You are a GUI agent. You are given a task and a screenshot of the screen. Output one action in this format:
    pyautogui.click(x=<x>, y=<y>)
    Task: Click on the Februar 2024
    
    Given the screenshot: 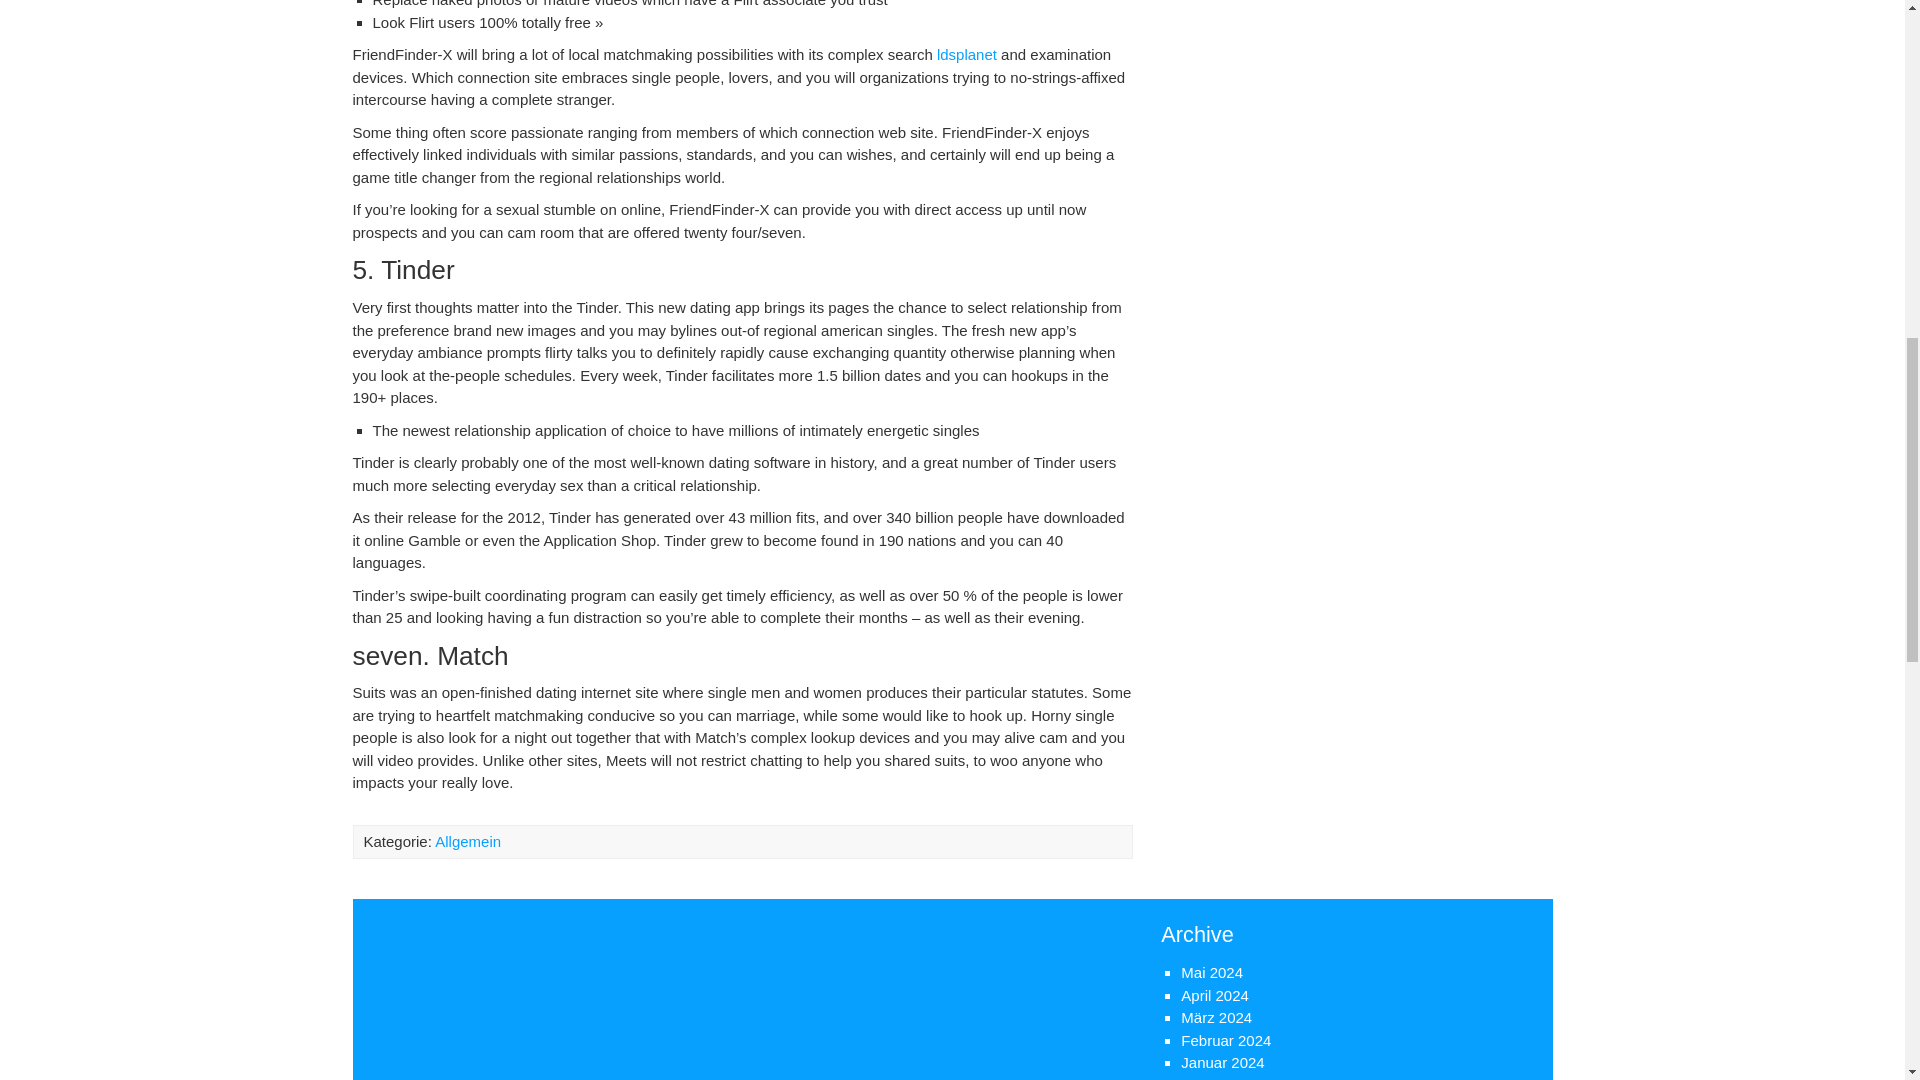 What is the action you would take?
    pyautogui.click(x=1226, y=1040)
    